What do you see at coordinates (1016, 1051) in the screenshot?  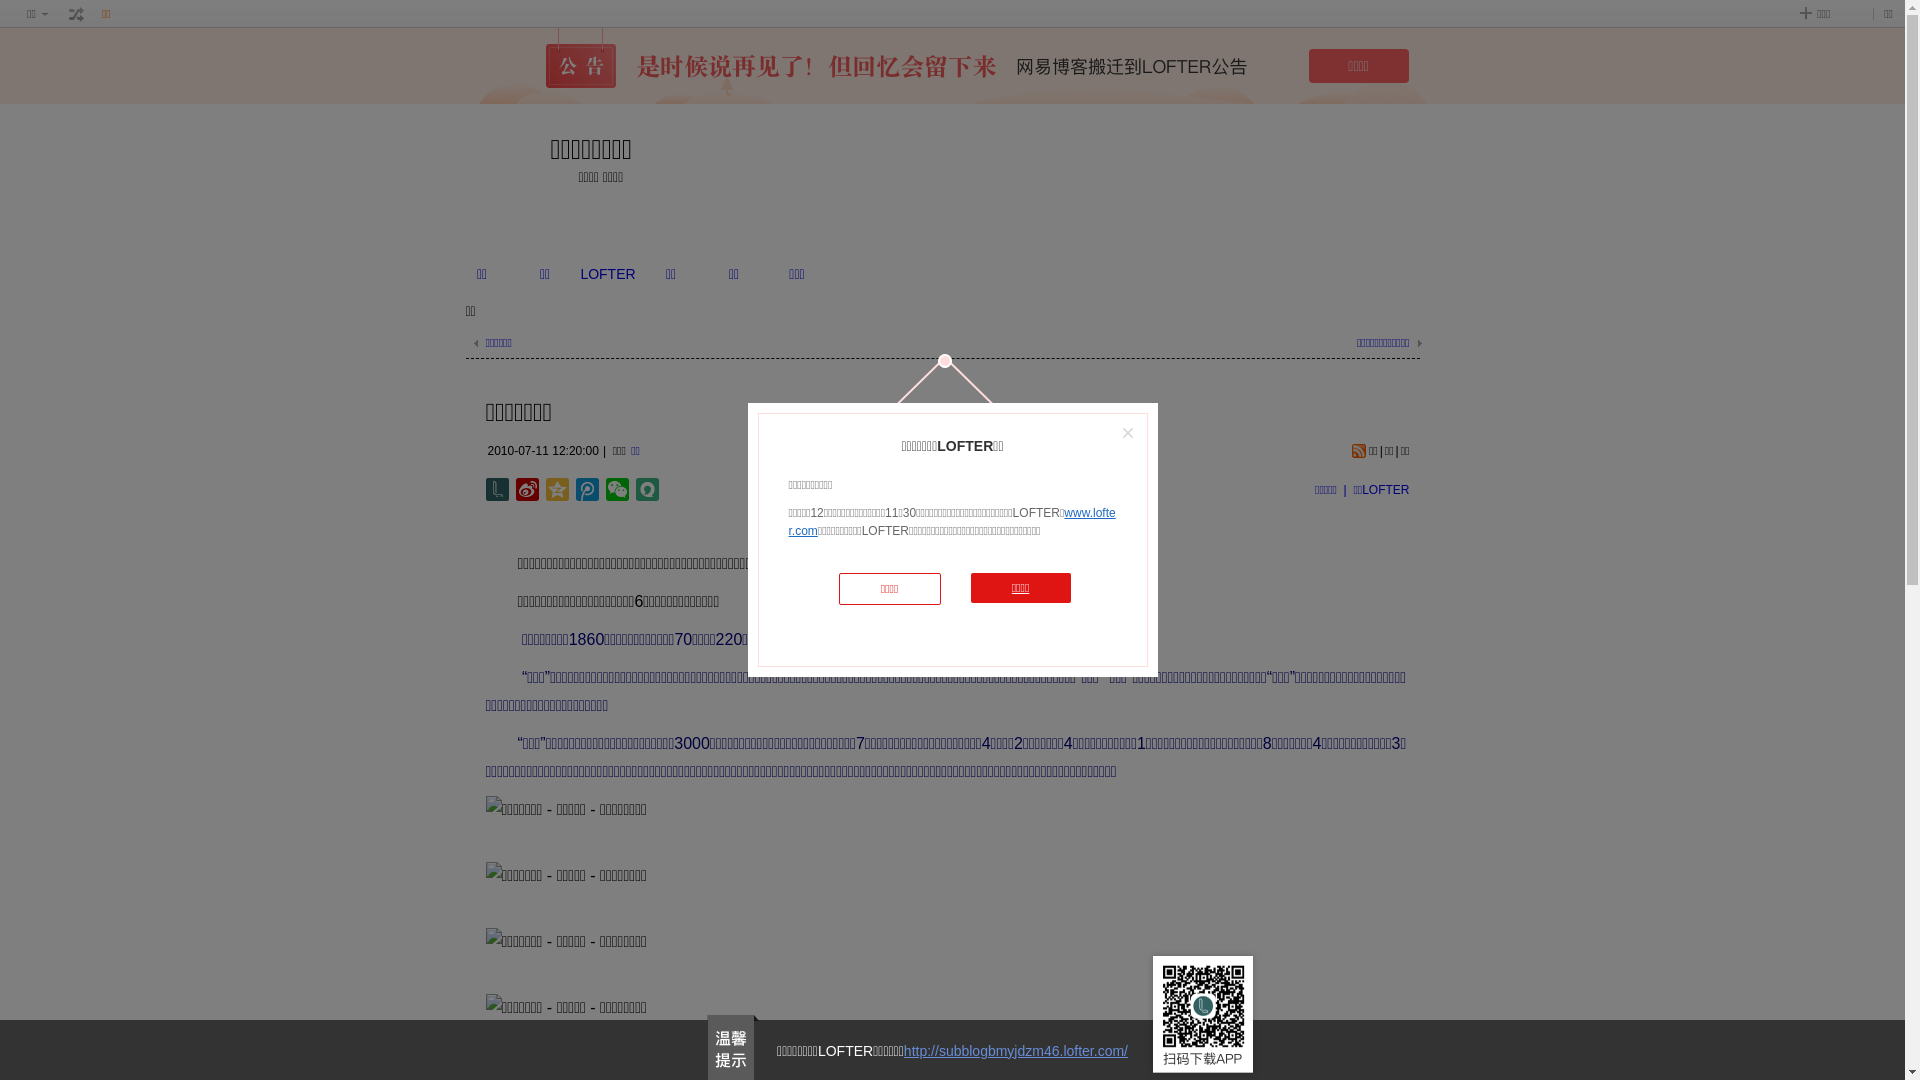 I see `http://subblogbmyjdzm46.lofter.com/` at bounding box center [1016, 1051].